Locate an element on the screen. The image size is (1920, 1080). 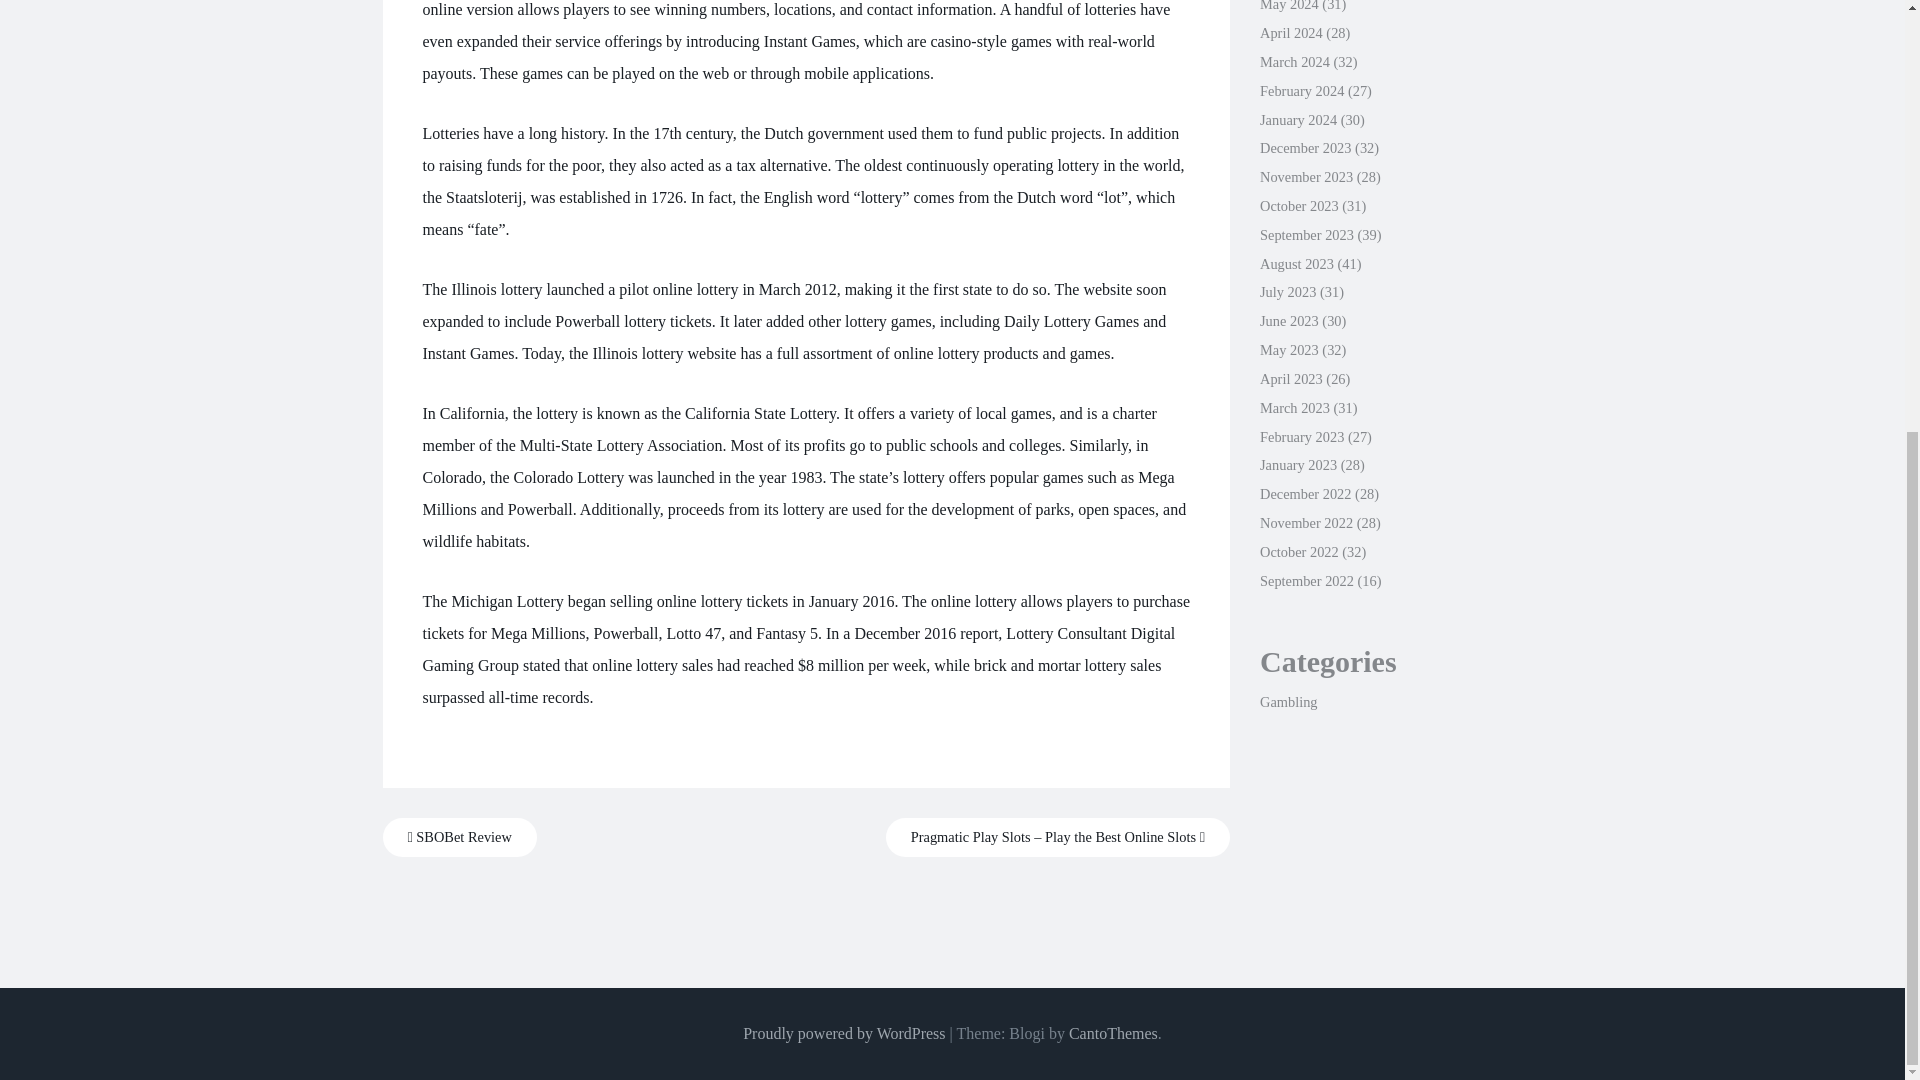
October 2023 is located at coordinates (1298, 205).